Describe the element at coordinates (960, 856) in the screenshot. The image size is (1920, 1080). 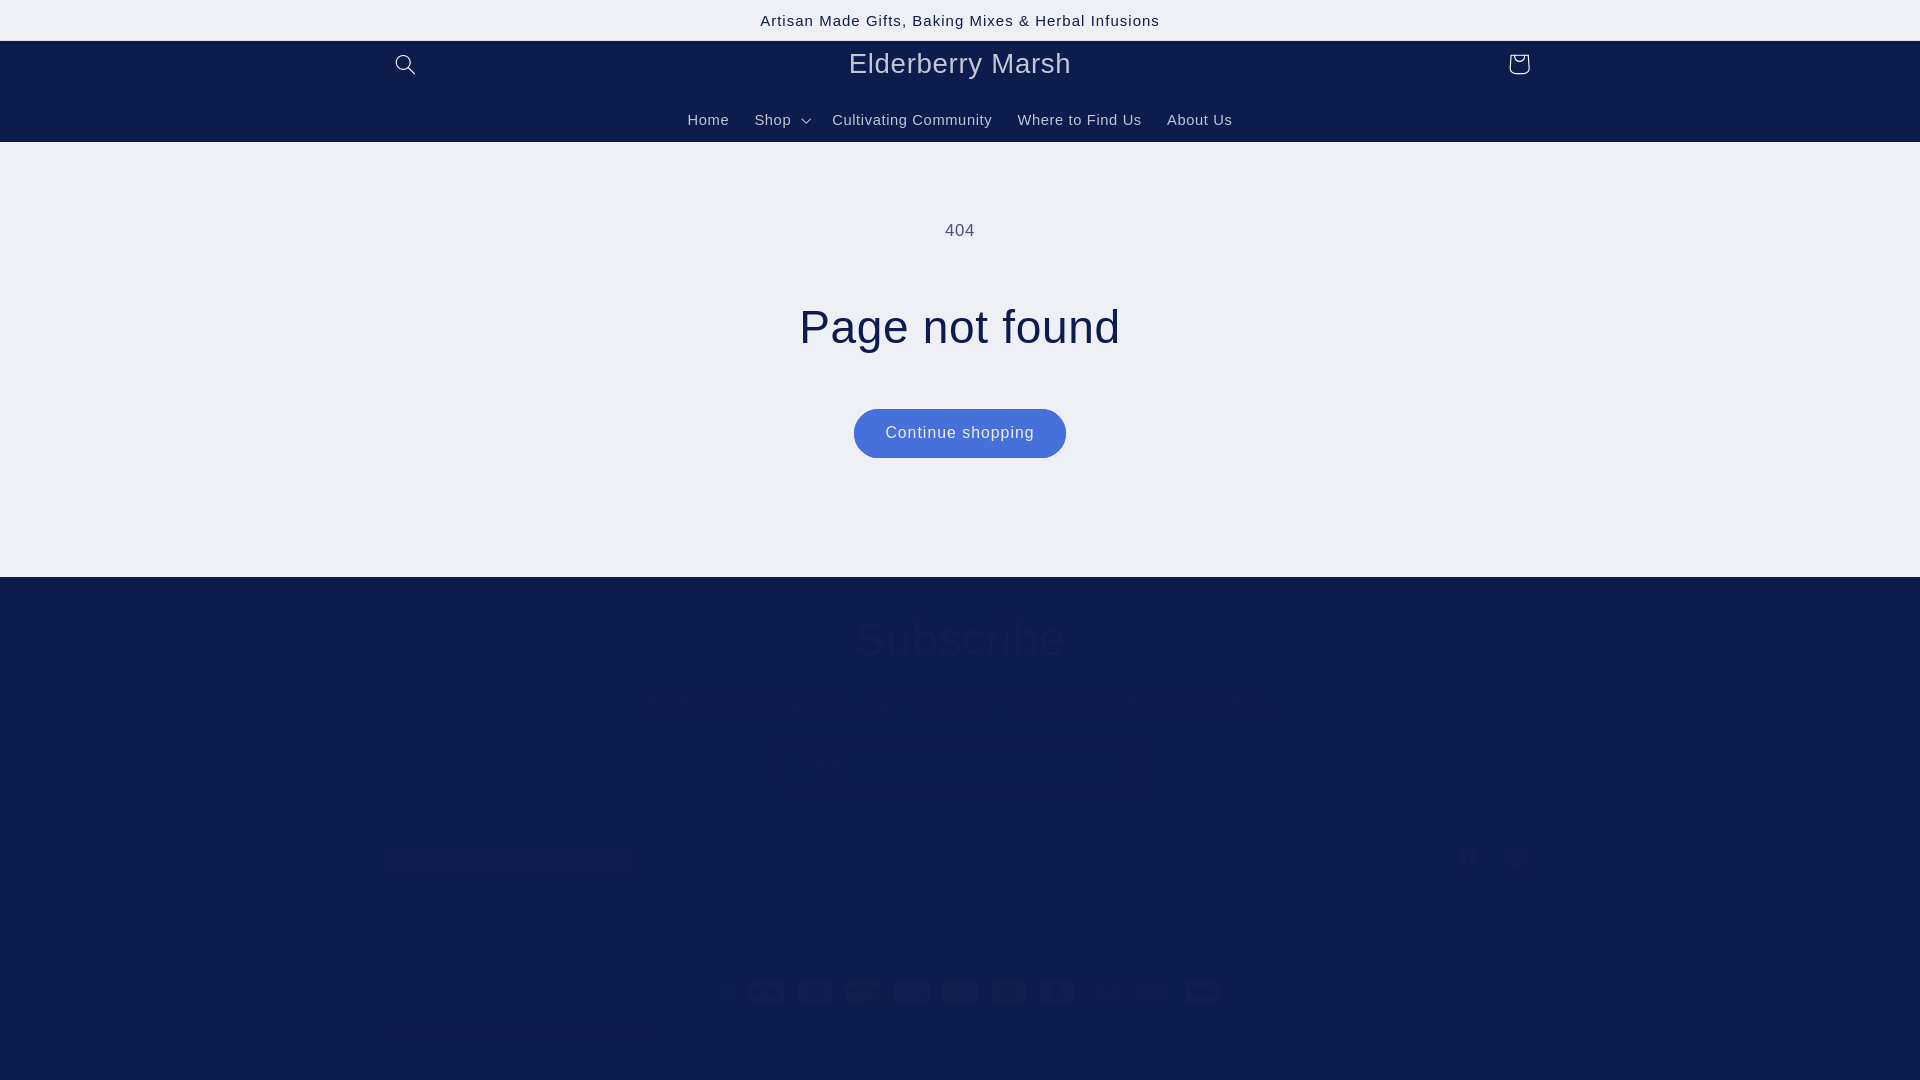
I see `Cultivating Community` at that location.